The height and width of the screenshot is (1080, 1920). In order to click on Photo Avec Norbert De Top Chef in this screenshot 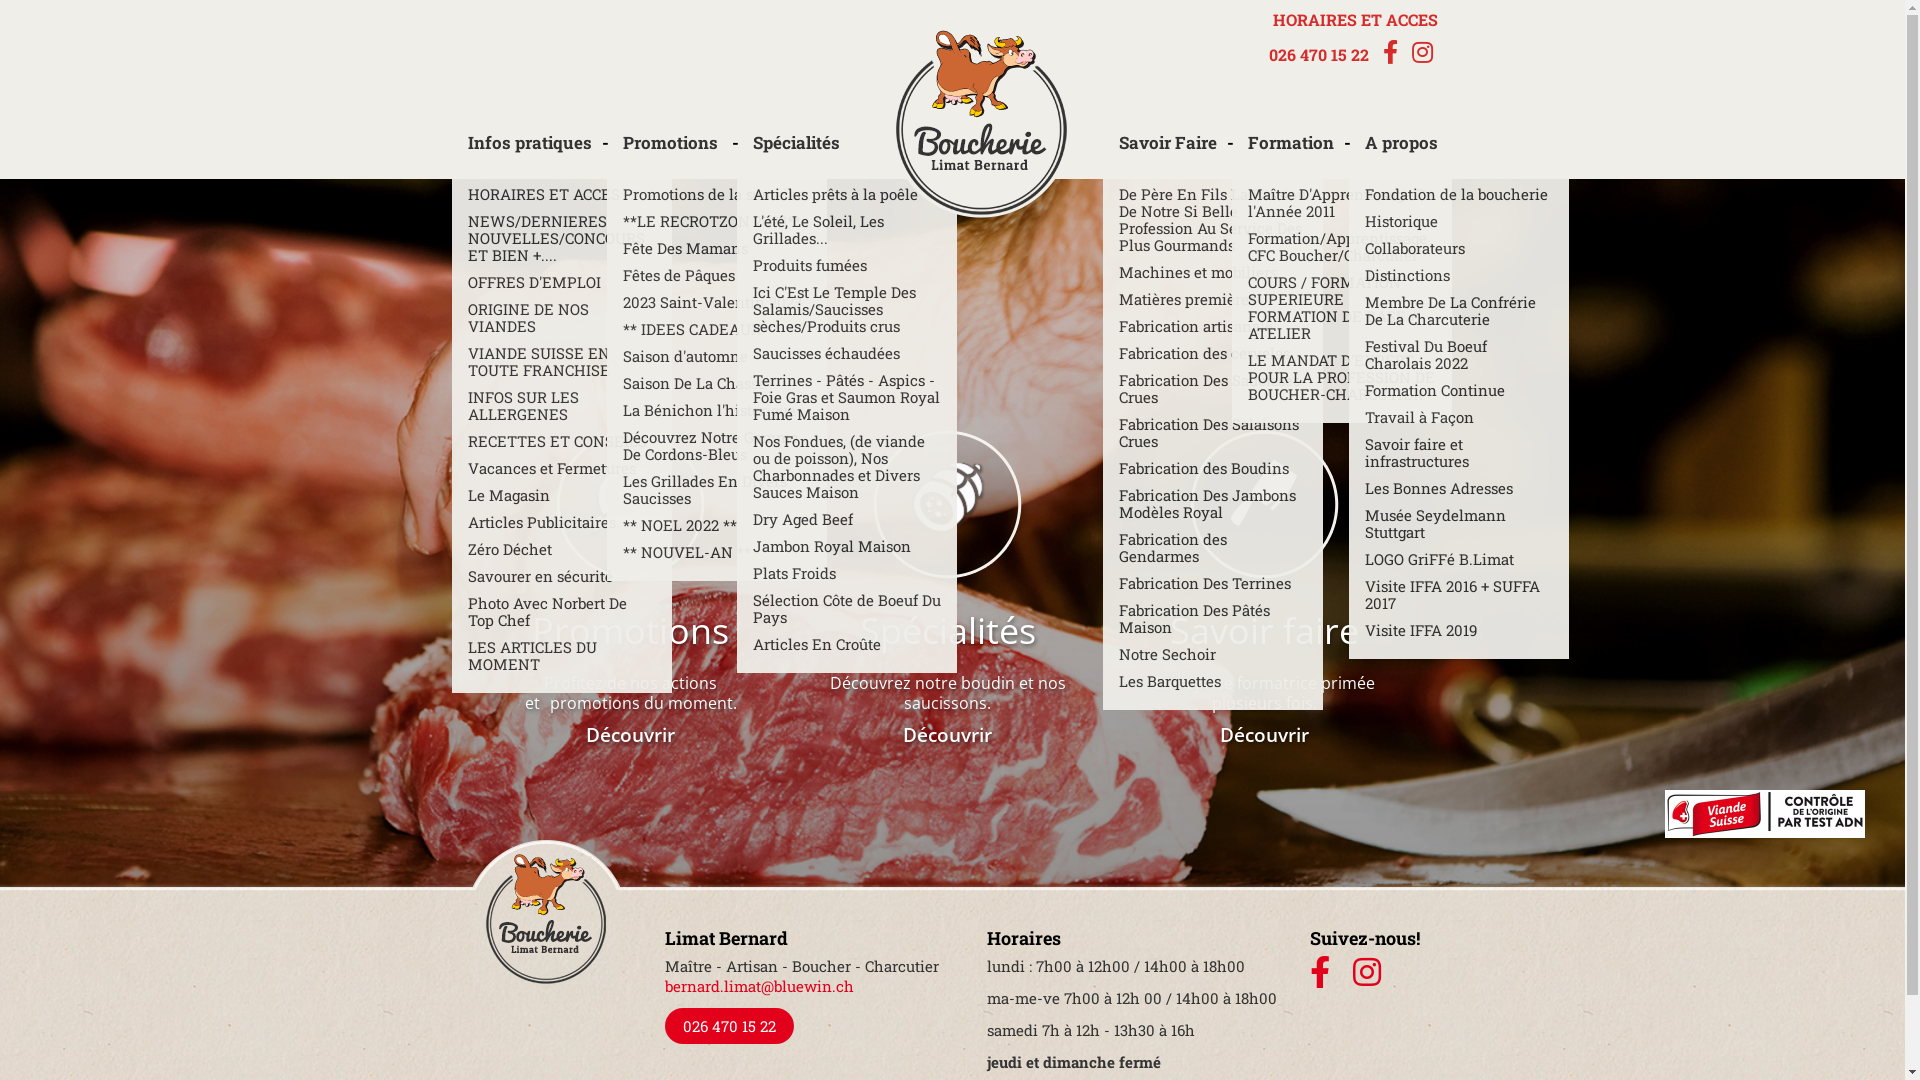, I will do `click(562, 612)`.